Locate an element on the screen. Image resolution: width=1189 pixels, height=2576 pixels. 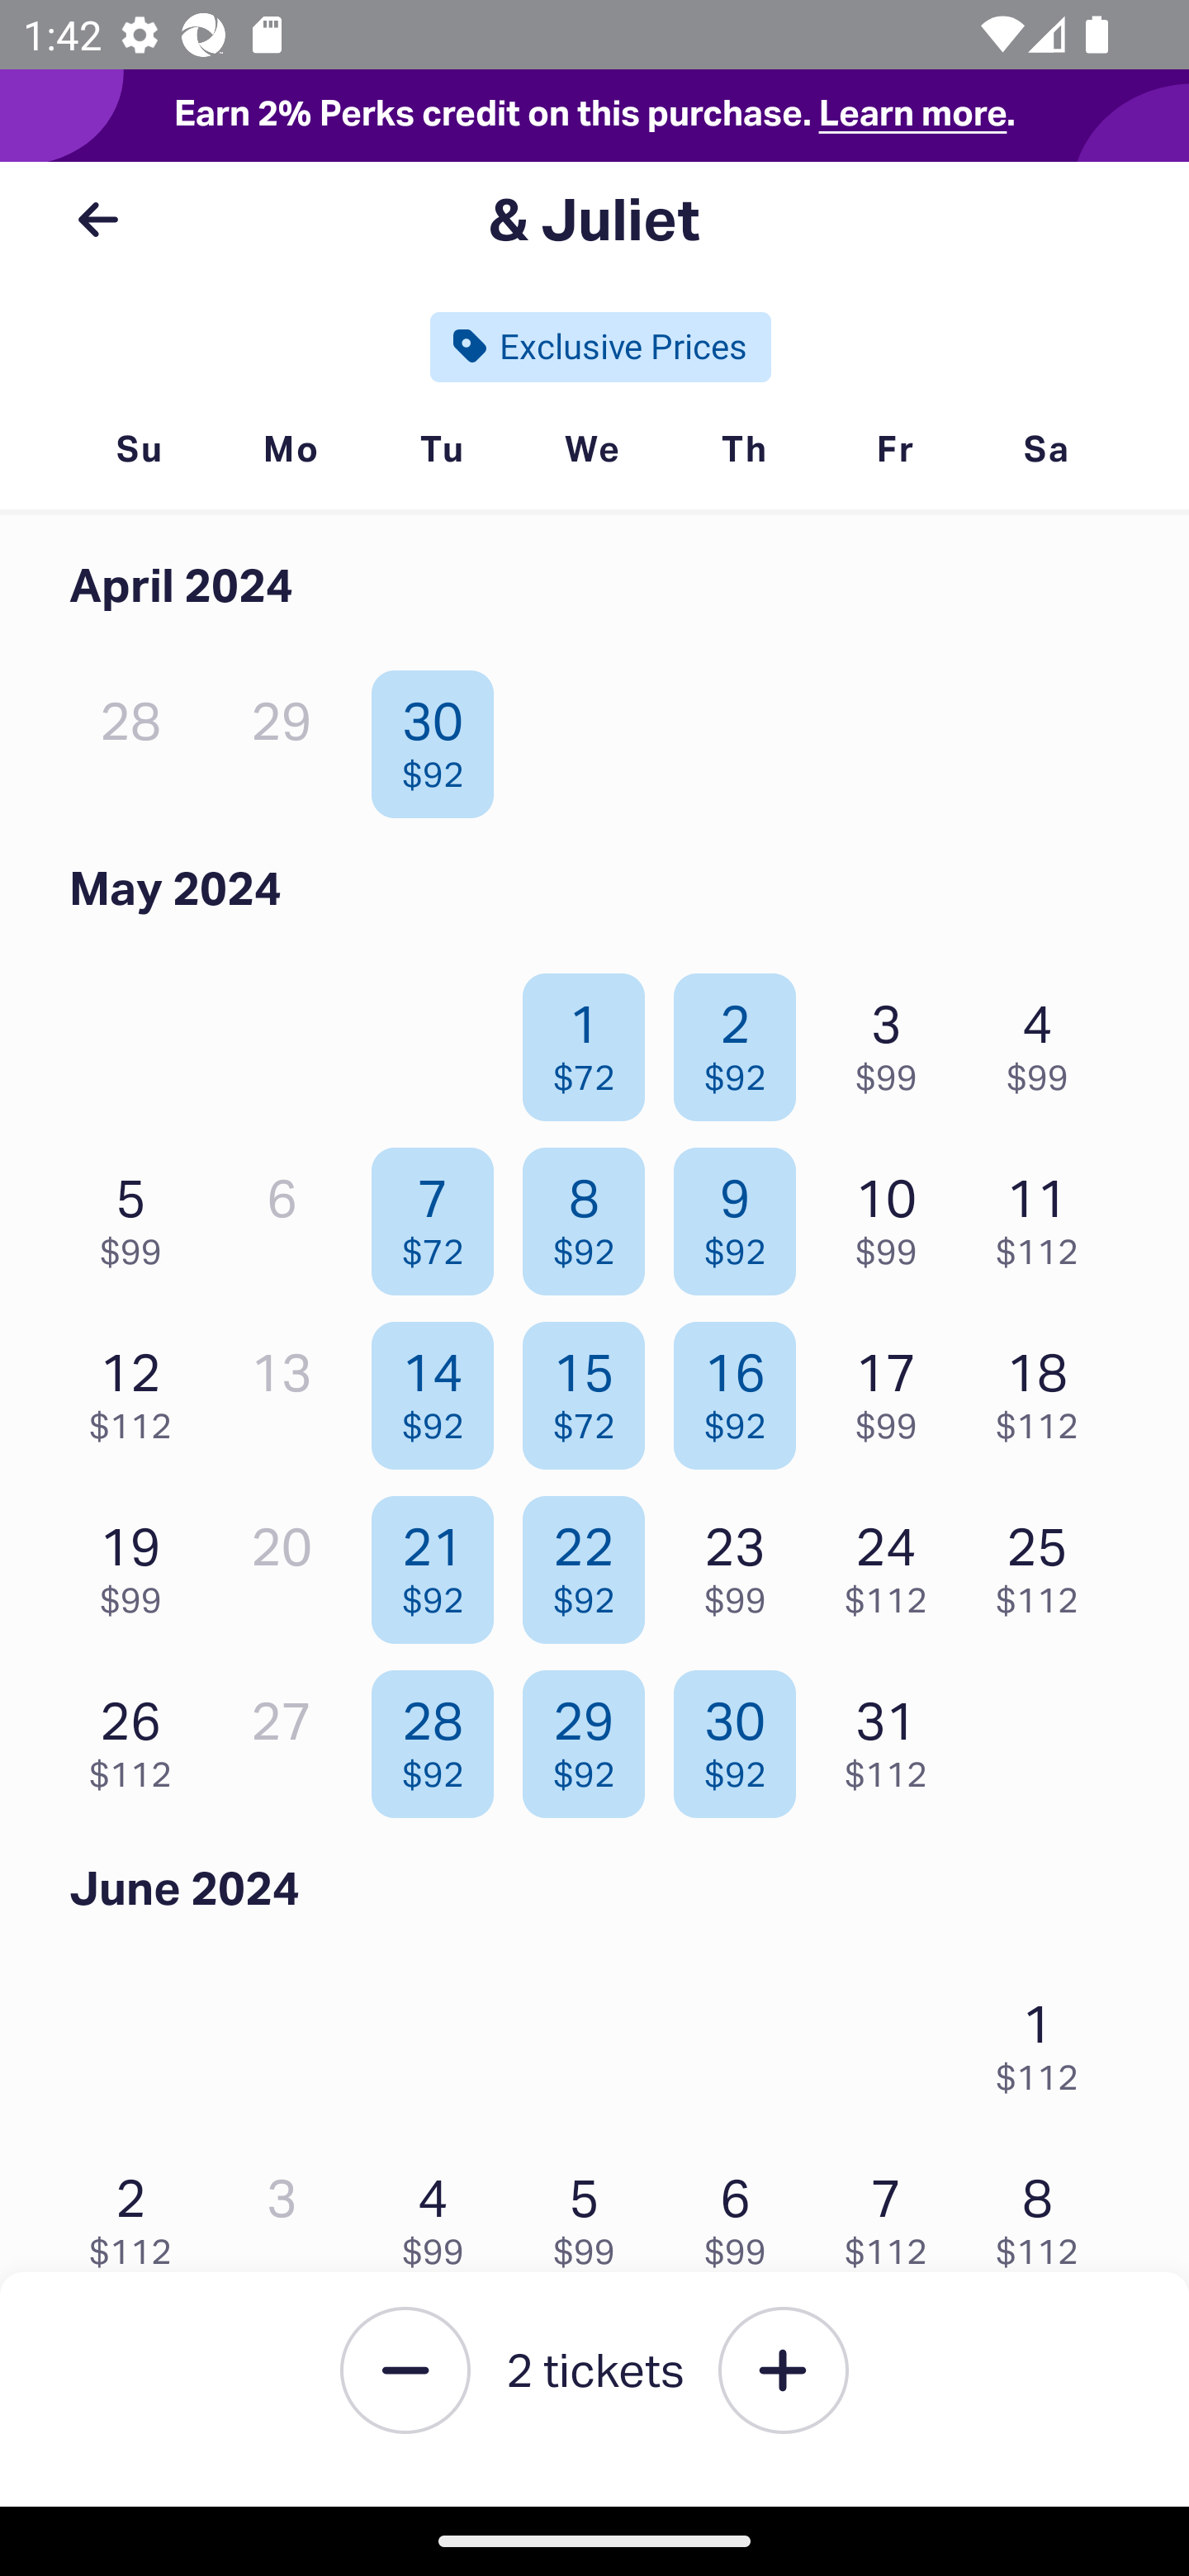
12 $112 is located at coordinates (139, 1388).